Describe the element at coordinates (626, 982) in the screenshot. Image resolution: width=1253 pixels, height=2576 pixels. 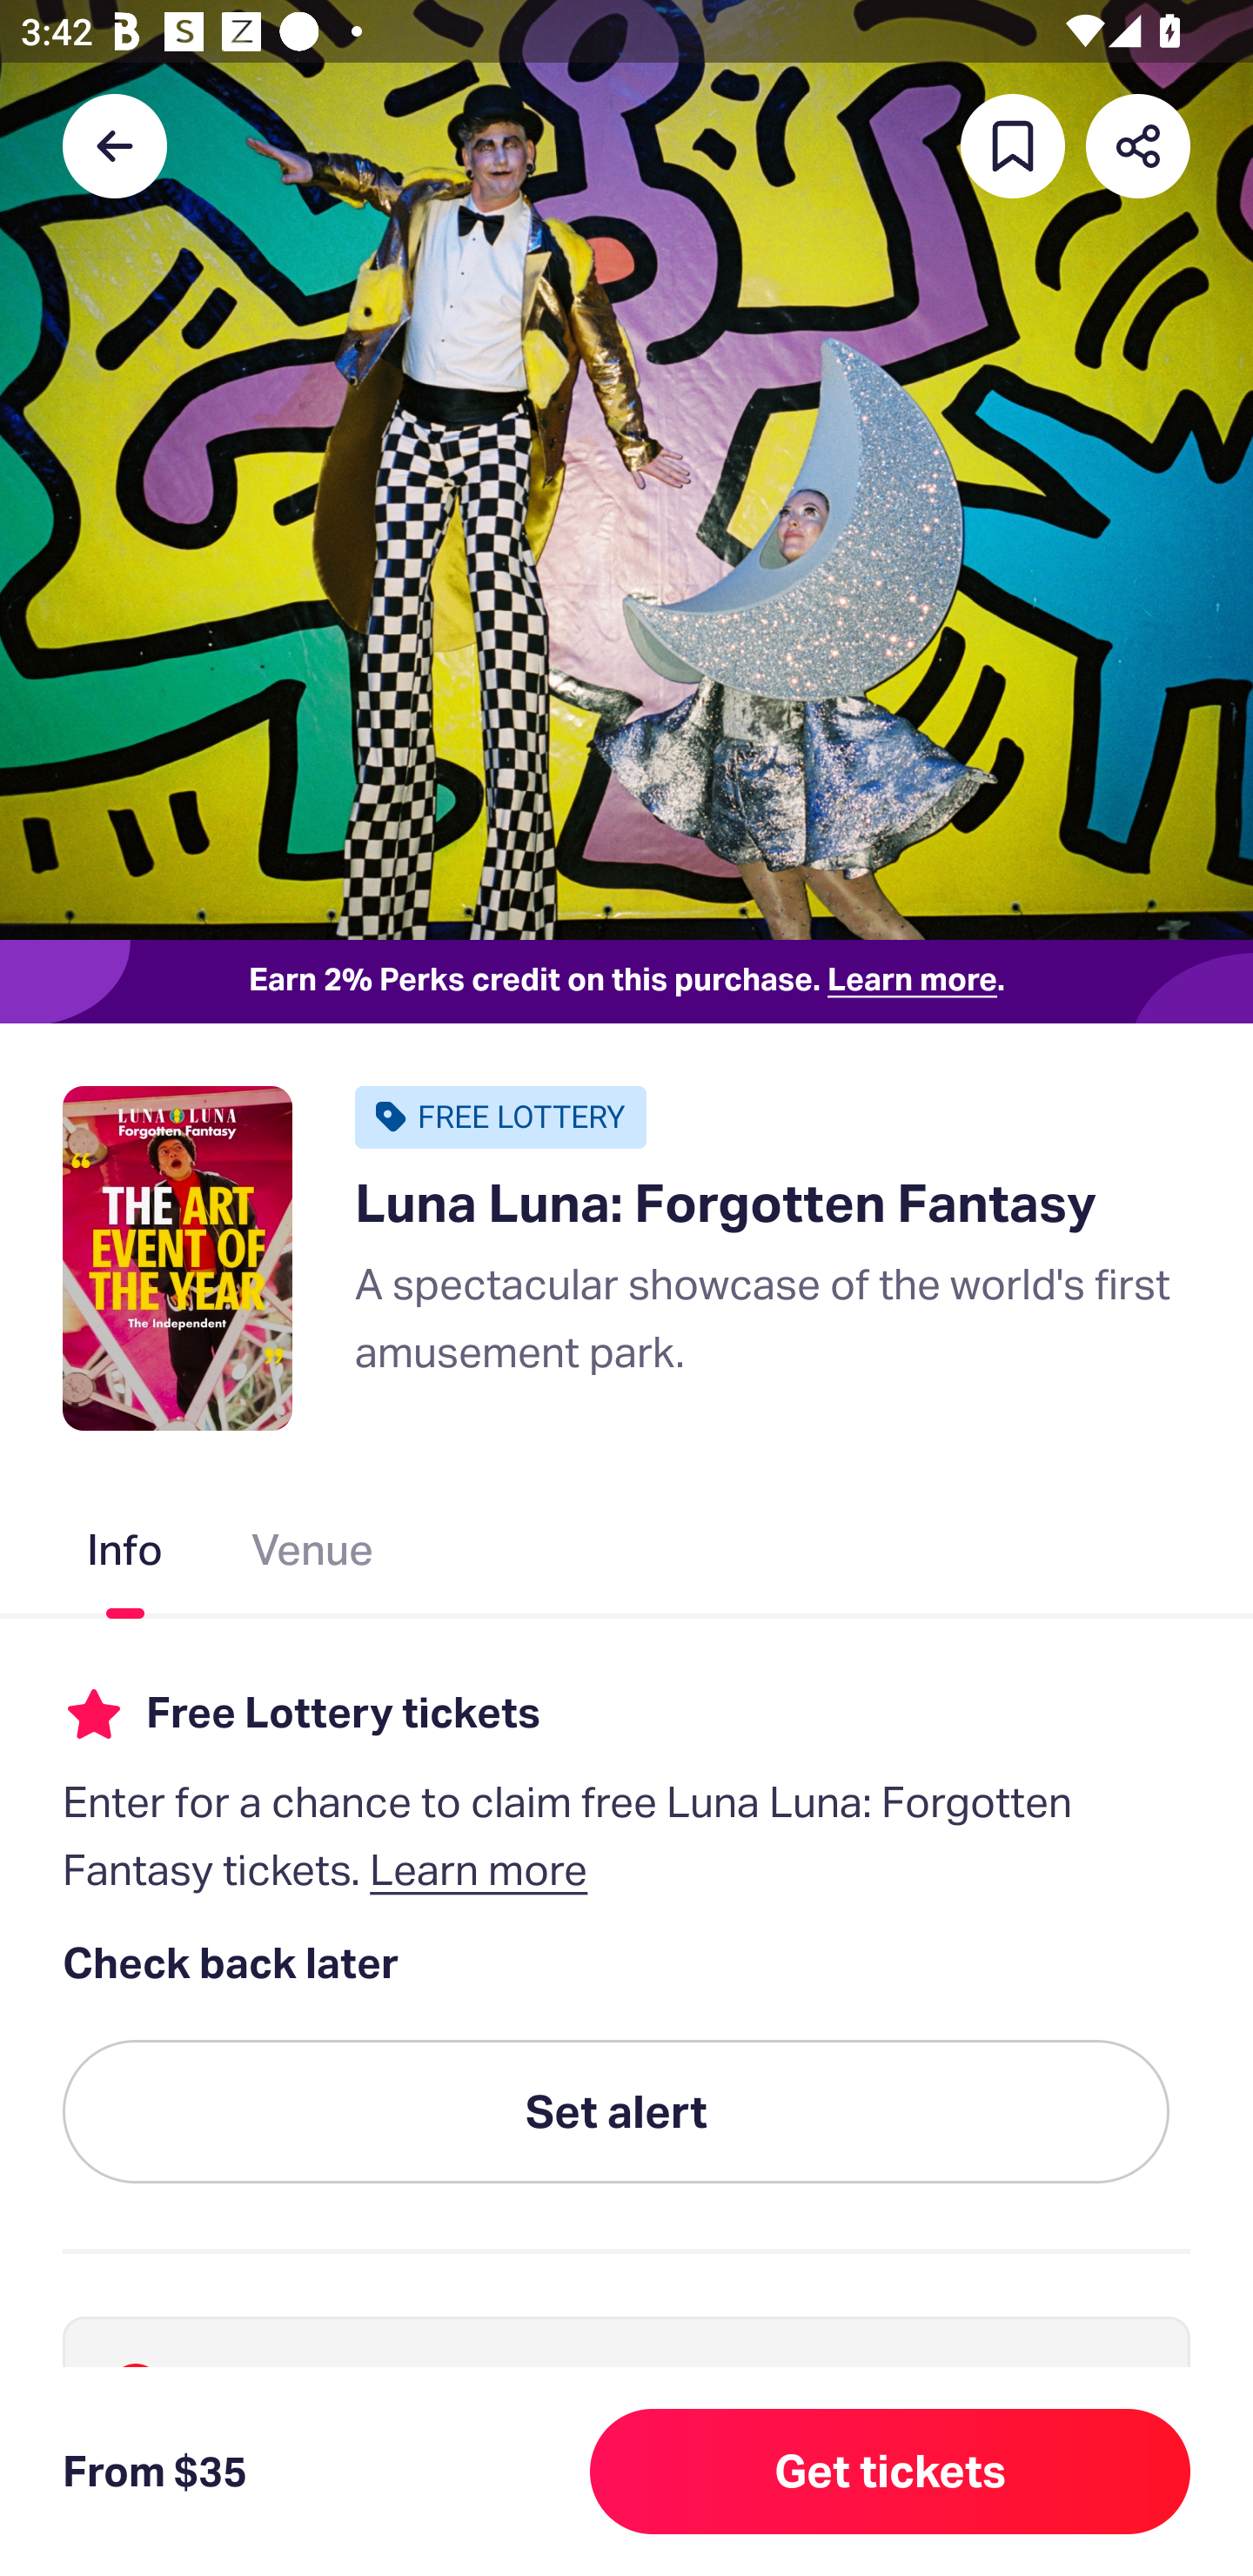
I see `Earn 2% Perks credit on this purchase. Learn more.` at that location.